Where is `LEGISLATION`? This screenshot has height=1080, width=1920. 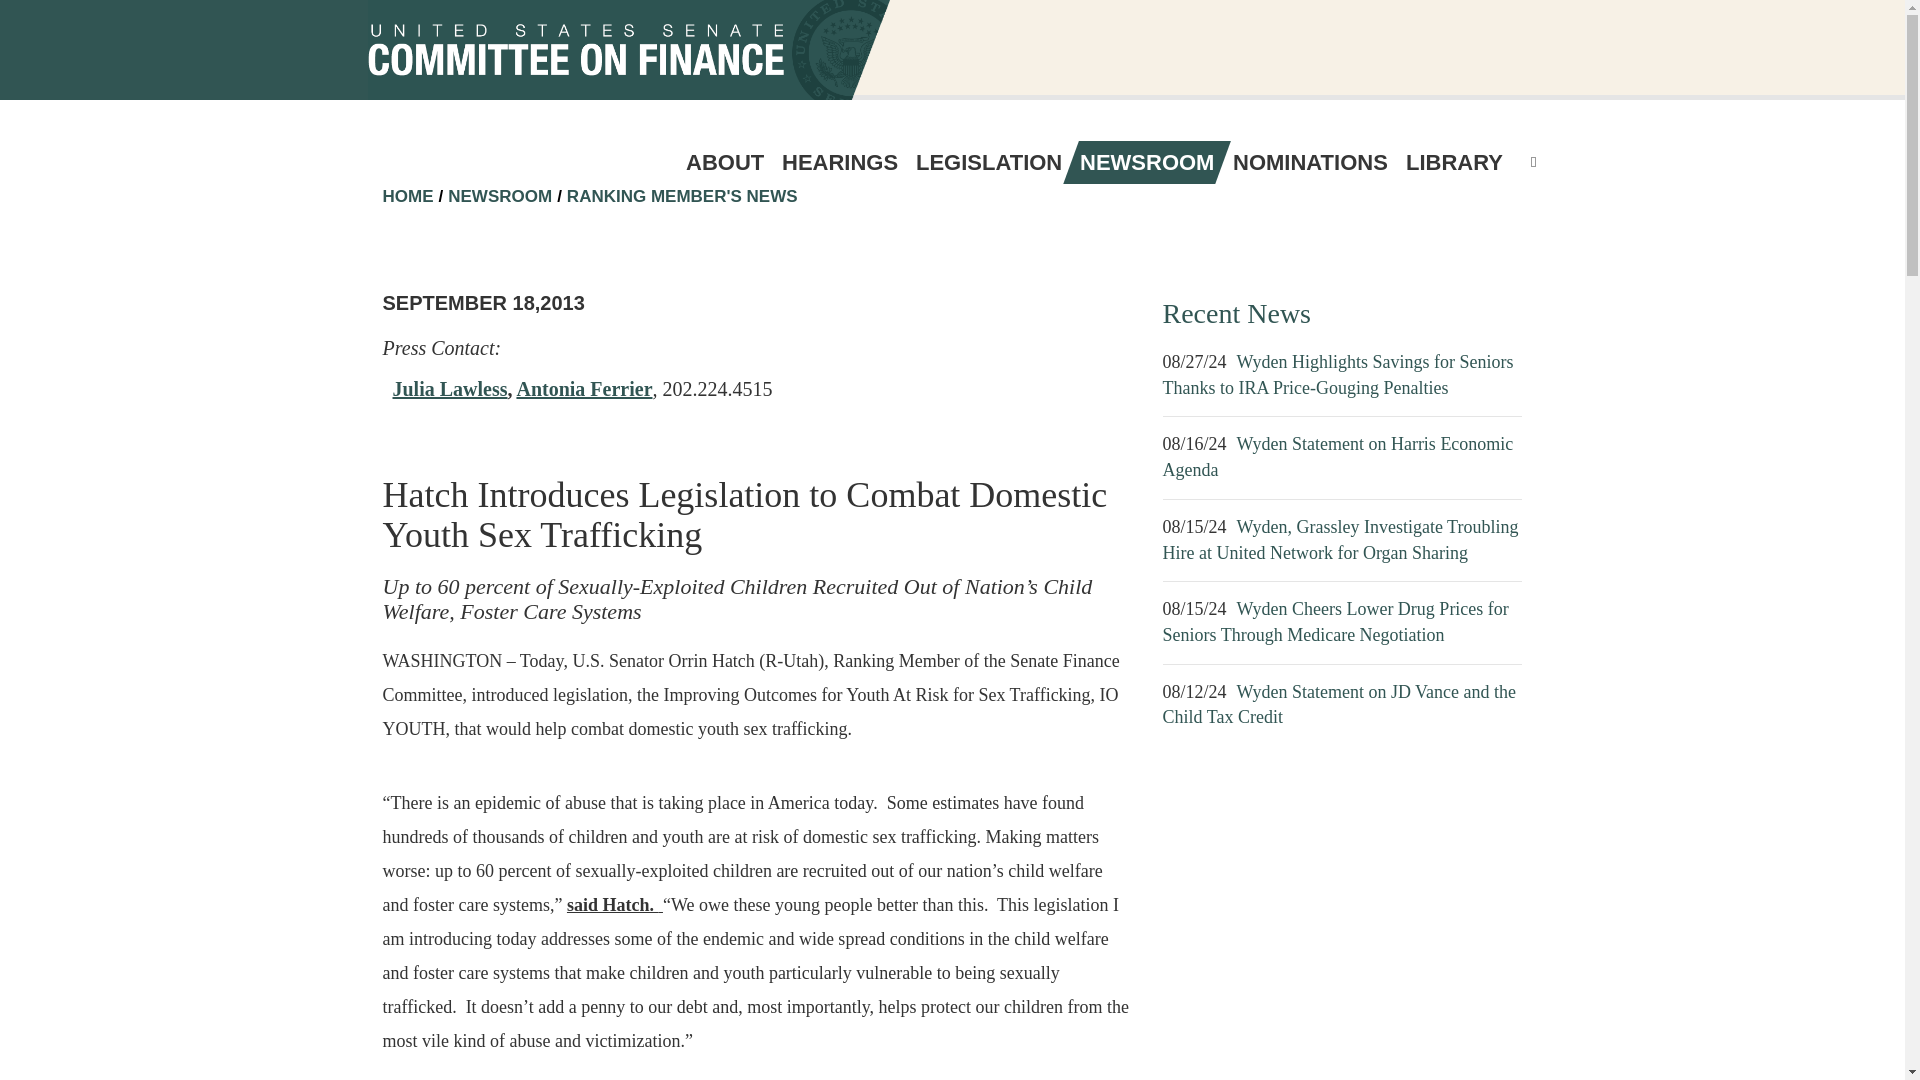
LEGISLATION is located at coordinates (988, 162).